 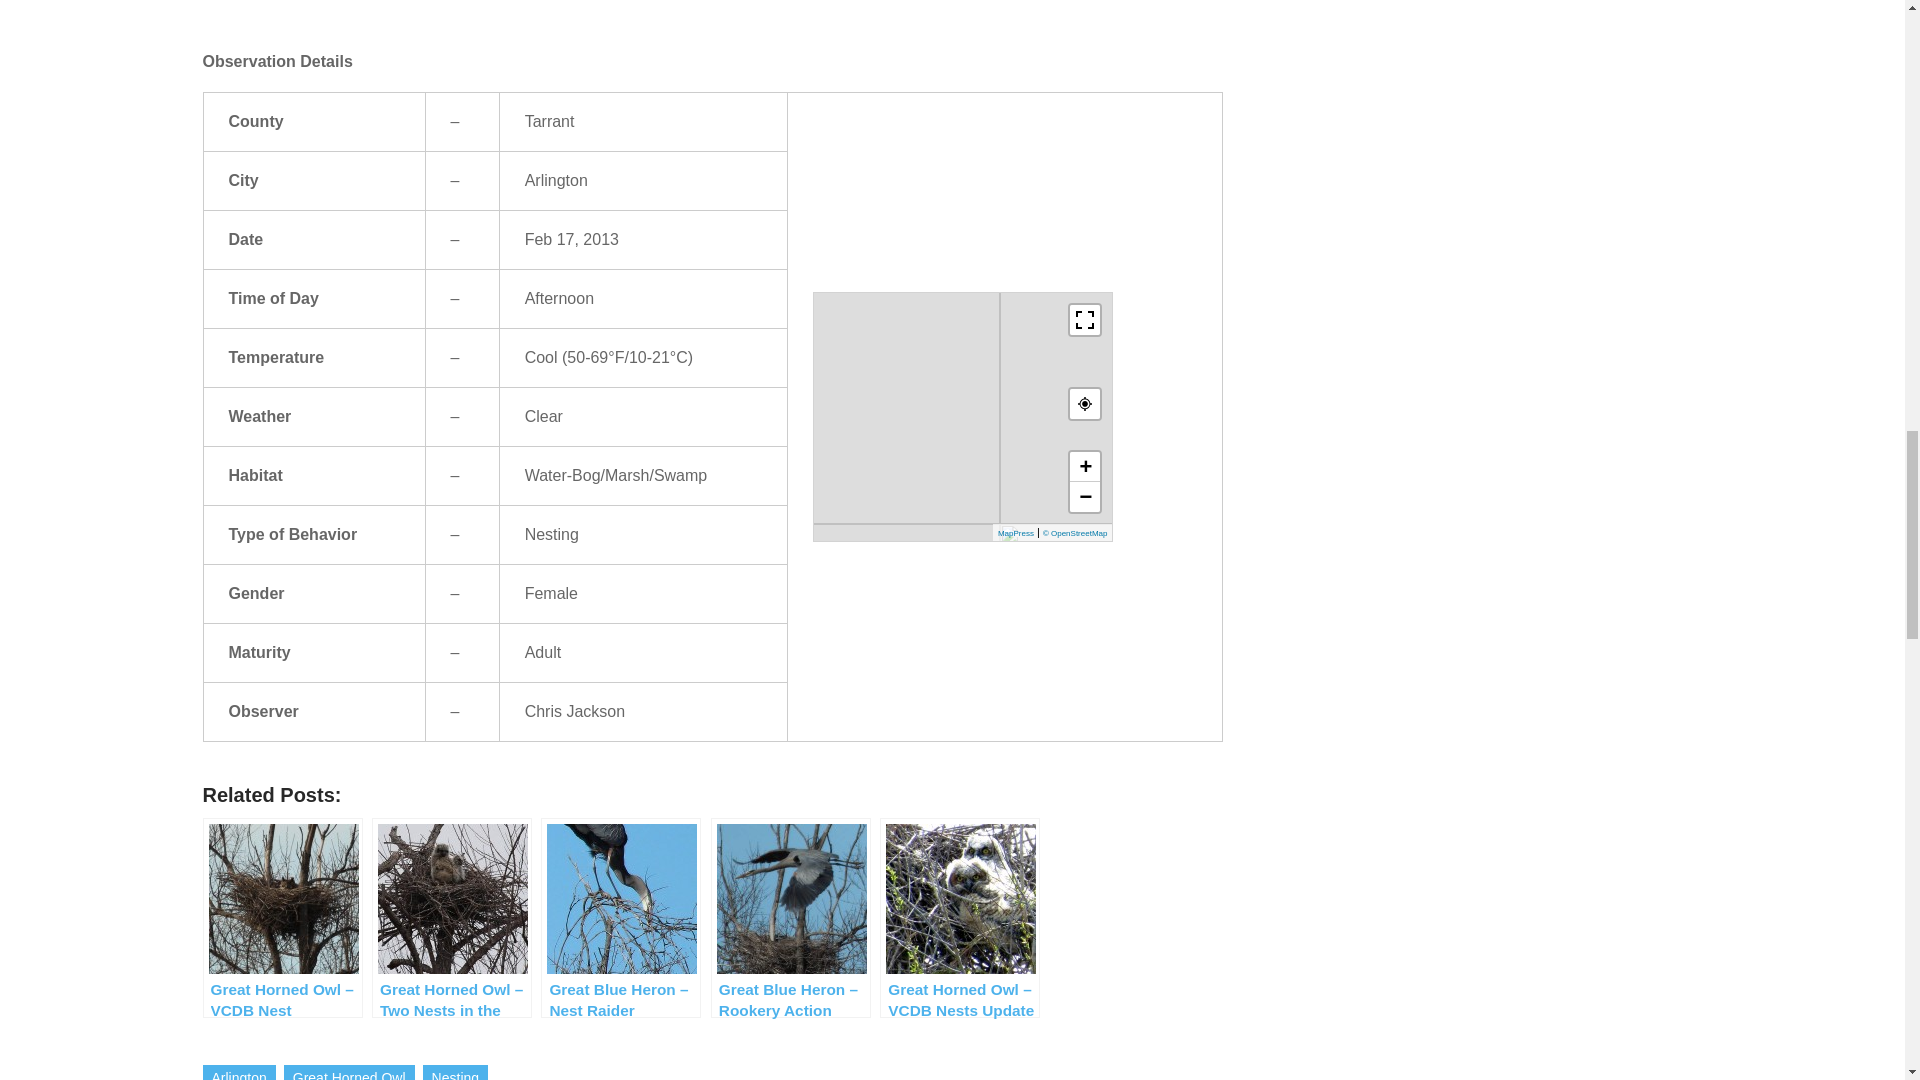 I want to click on Your Location, so click(x=1084, y=404).